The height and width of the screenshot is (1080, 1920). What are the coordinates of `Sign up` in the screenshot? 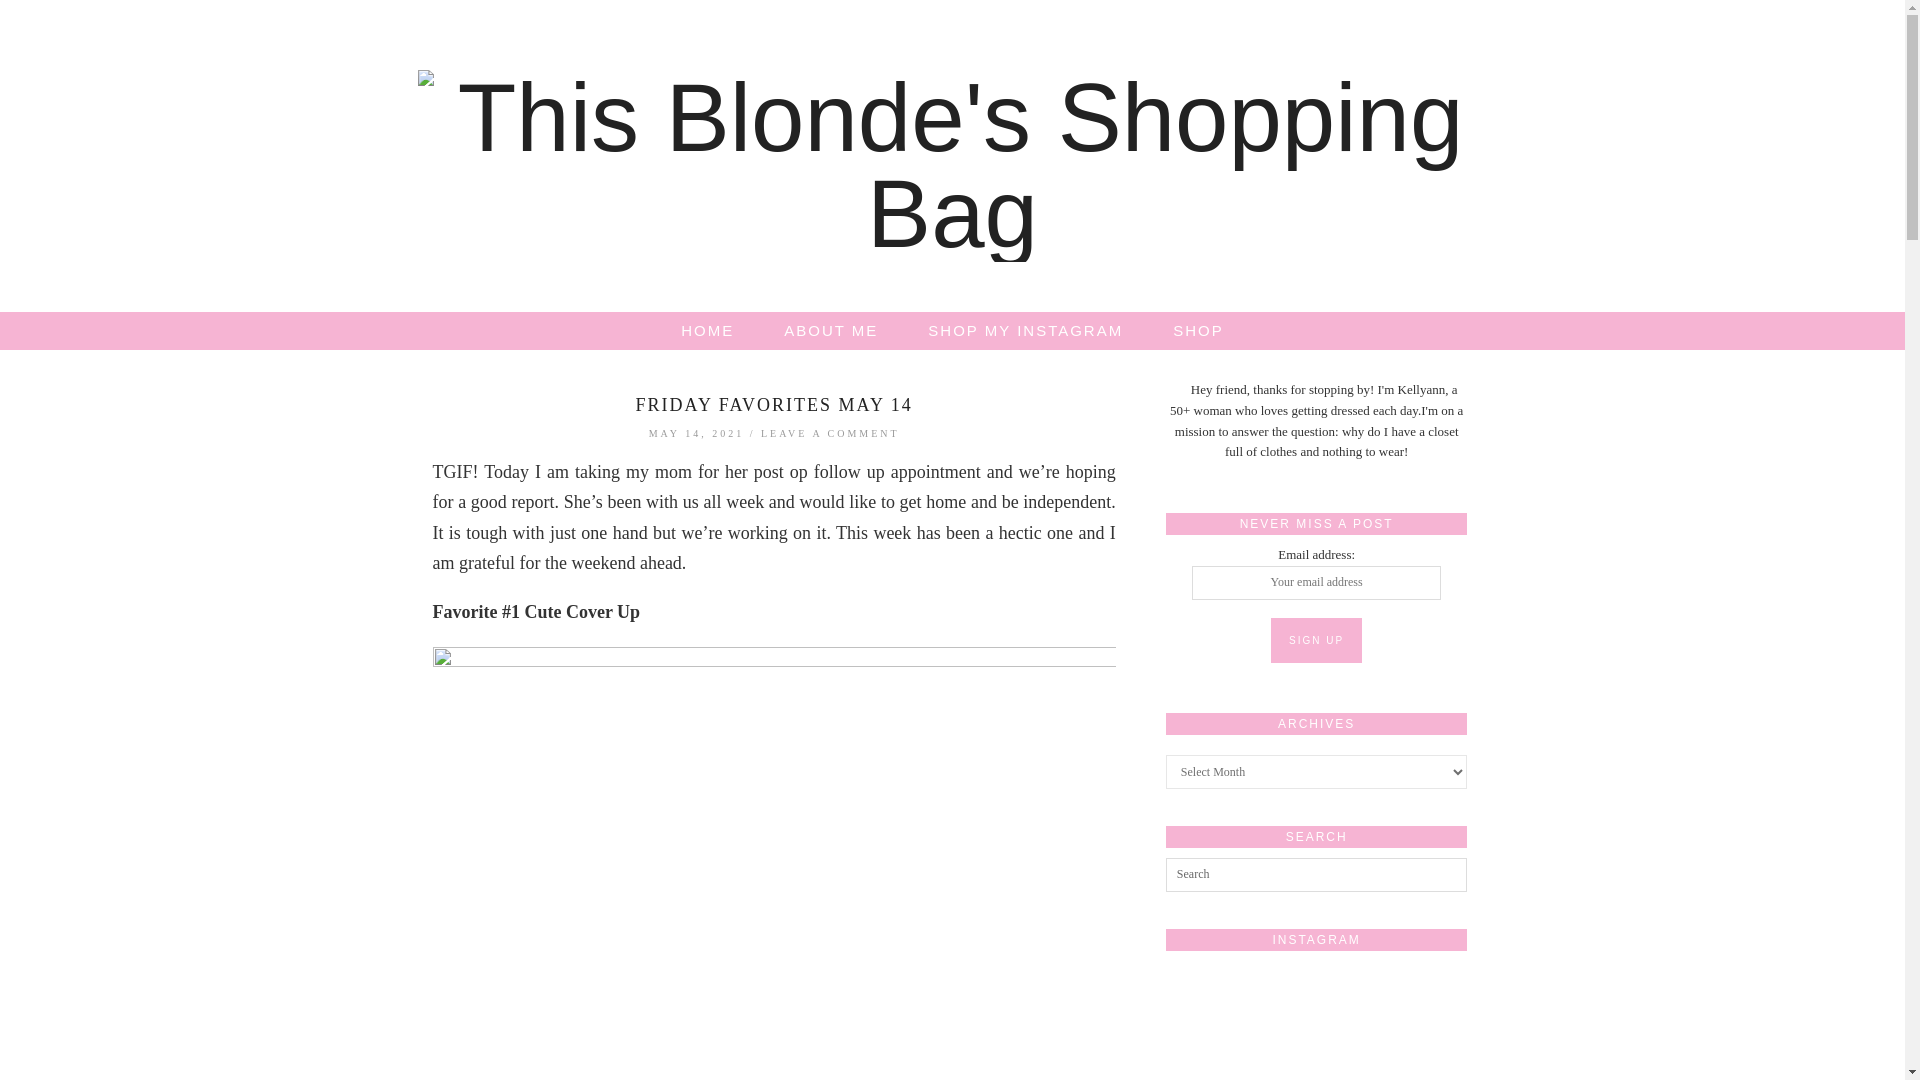 It's located at (1316, 640).